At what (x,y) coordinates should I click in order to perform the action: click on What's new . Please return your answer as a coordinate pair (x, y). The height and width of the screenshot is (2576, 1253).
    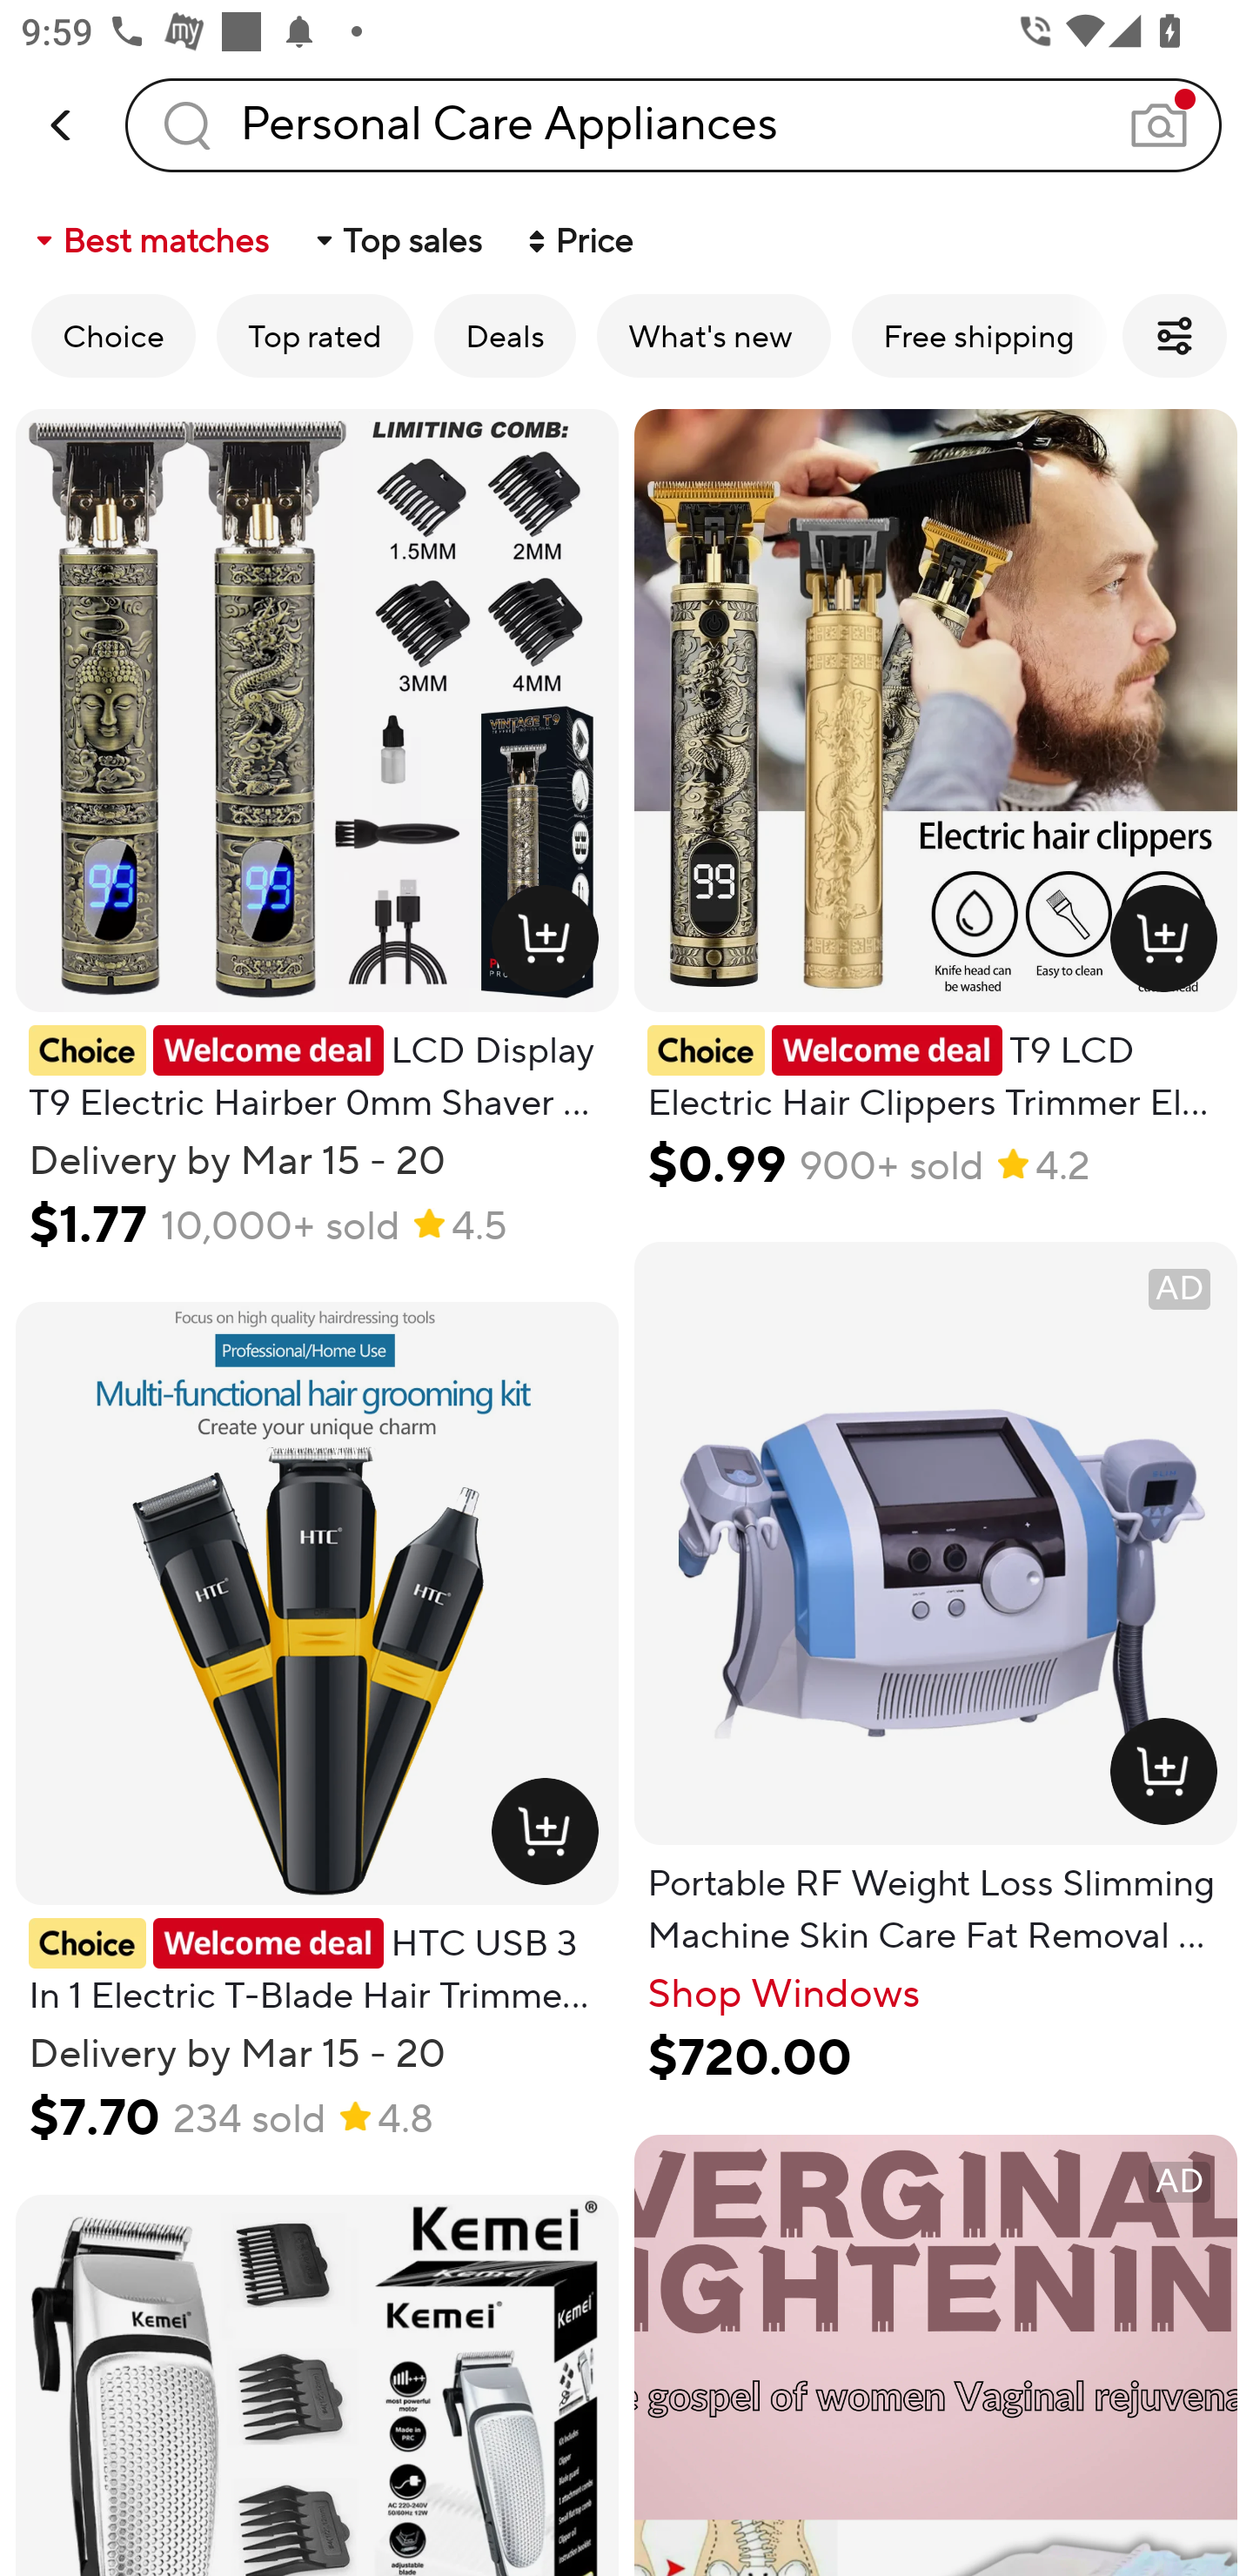
    Looking at the image, I should click on (714, 336).